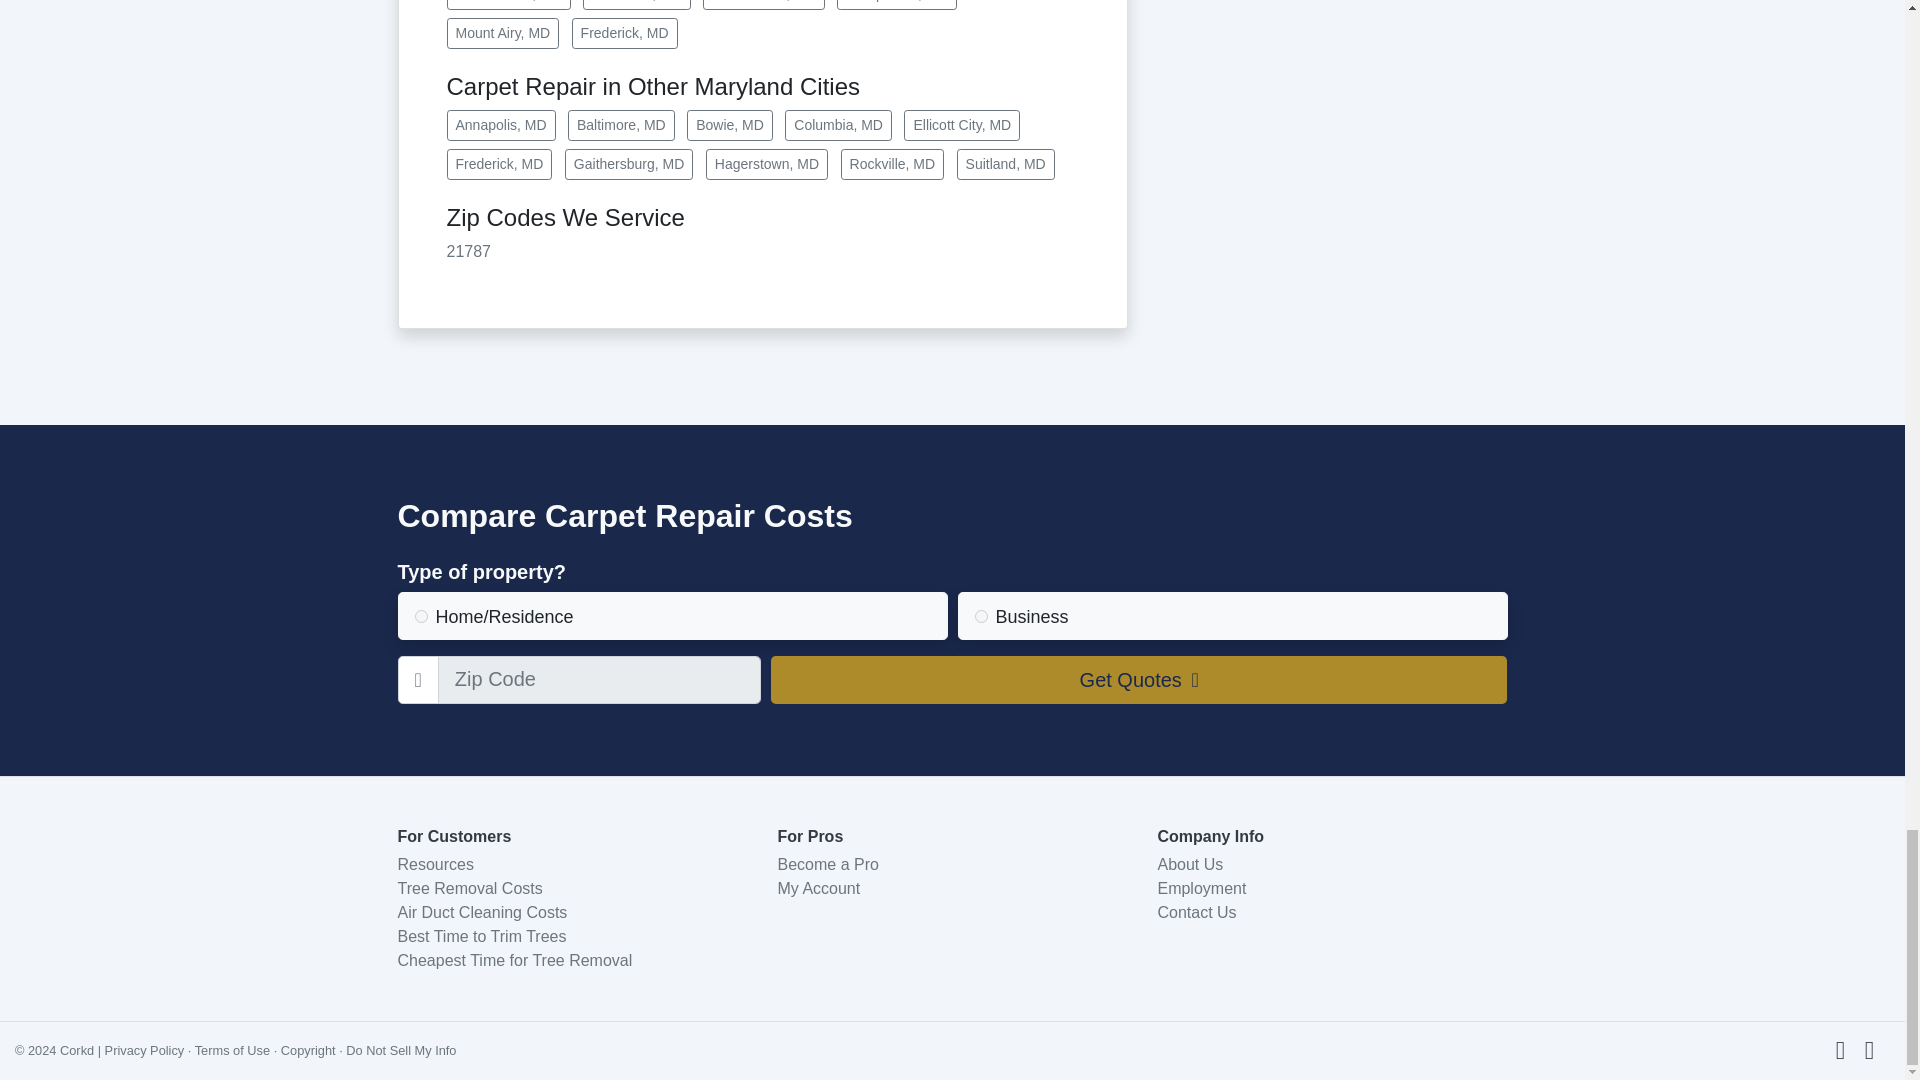 The image size is (1920, 1080). I want to click on Baltimore, MD, so click(622, 126).